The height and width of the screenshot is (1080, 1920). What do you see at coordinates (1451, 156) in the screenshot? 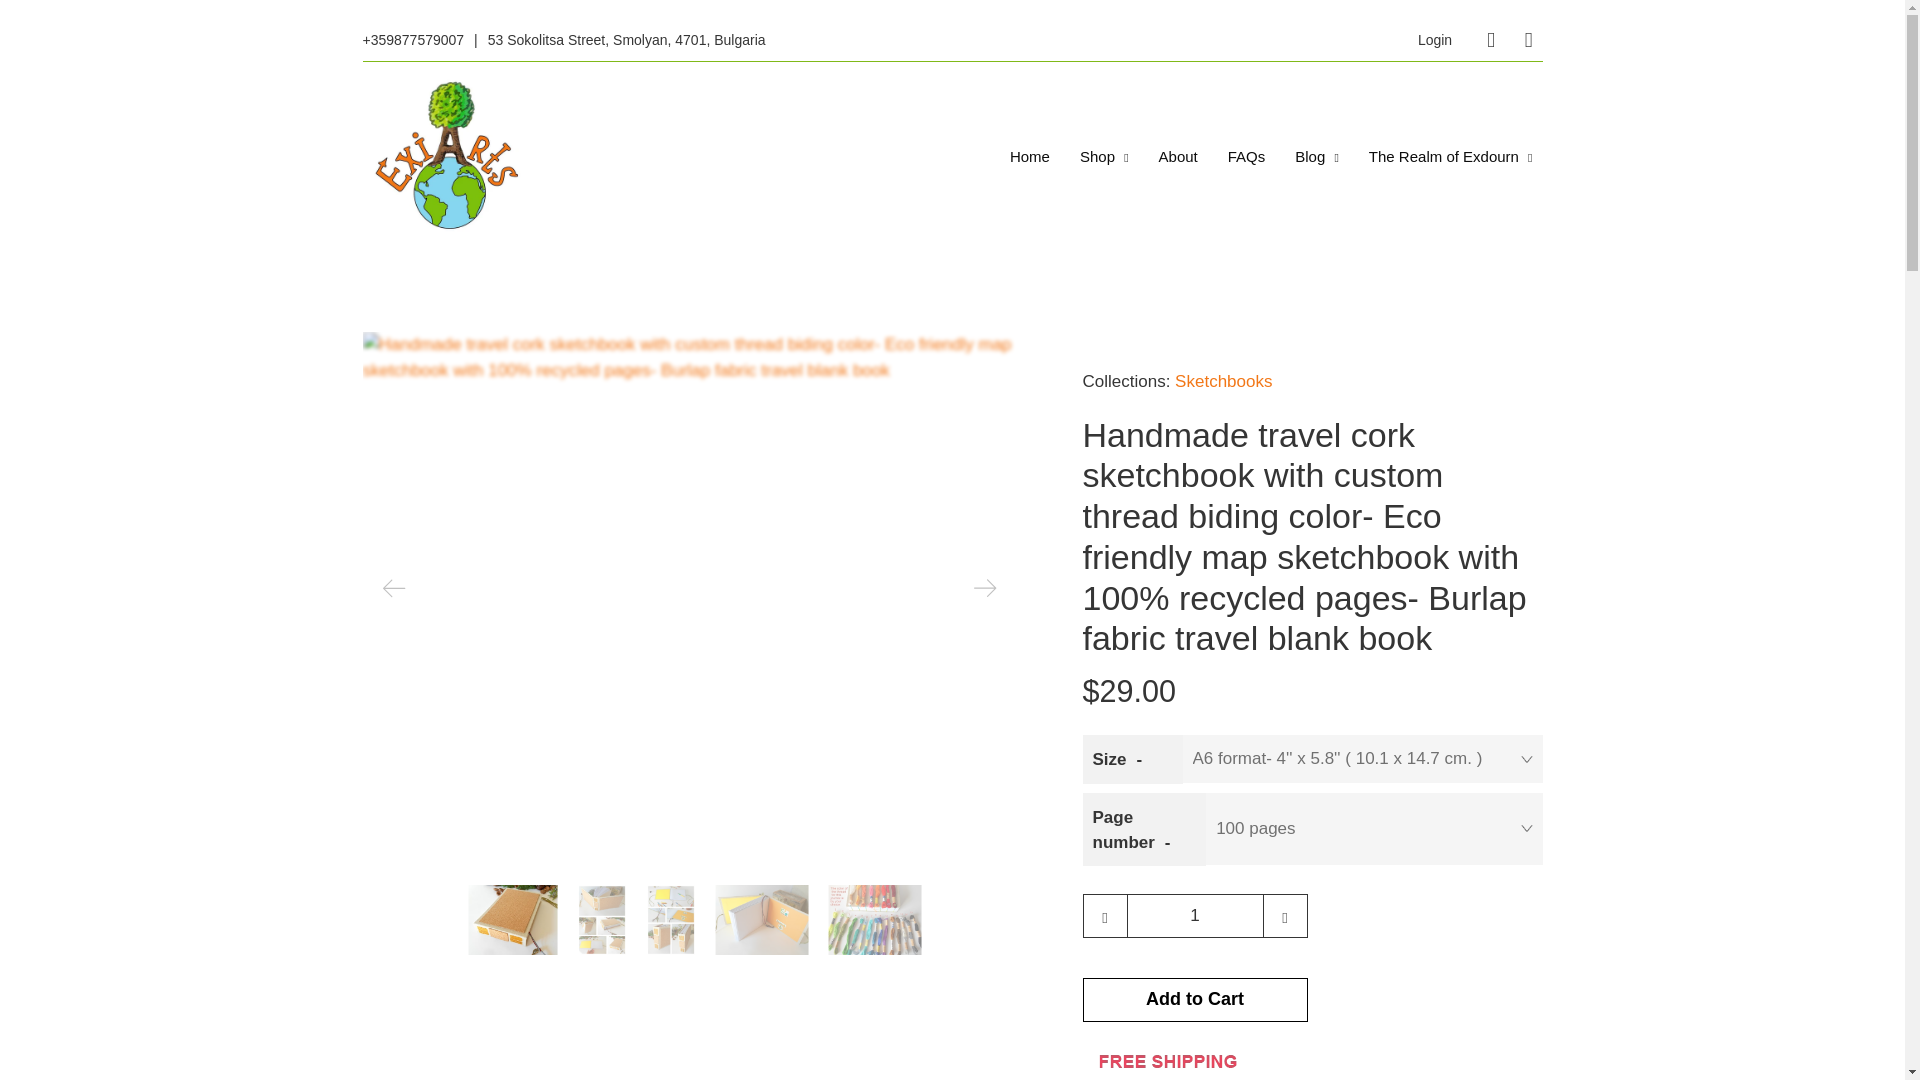
I see `The Realm of Exdourn` at bounding box center [1451, 156].